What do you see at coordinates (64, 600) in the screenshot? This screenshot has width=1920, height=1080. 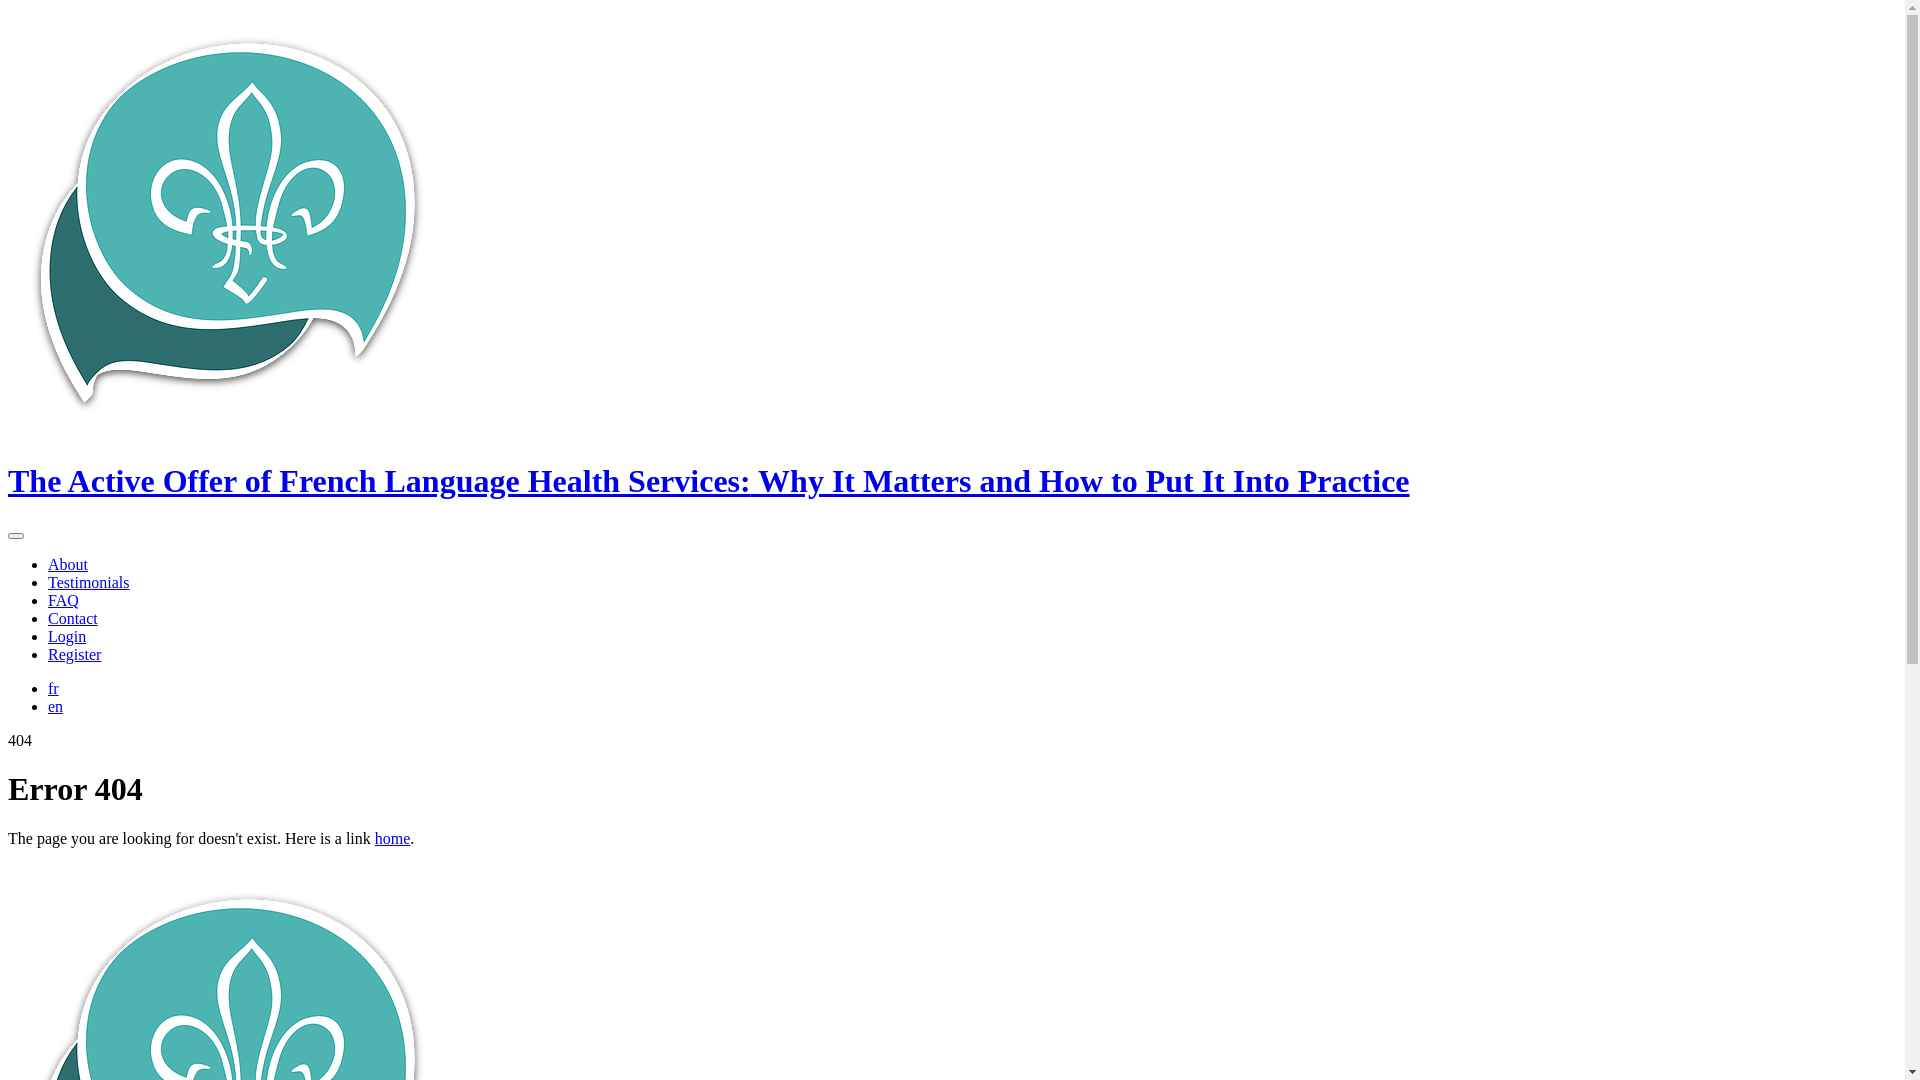 I see `FAQ` at bounding box center [64, 600].